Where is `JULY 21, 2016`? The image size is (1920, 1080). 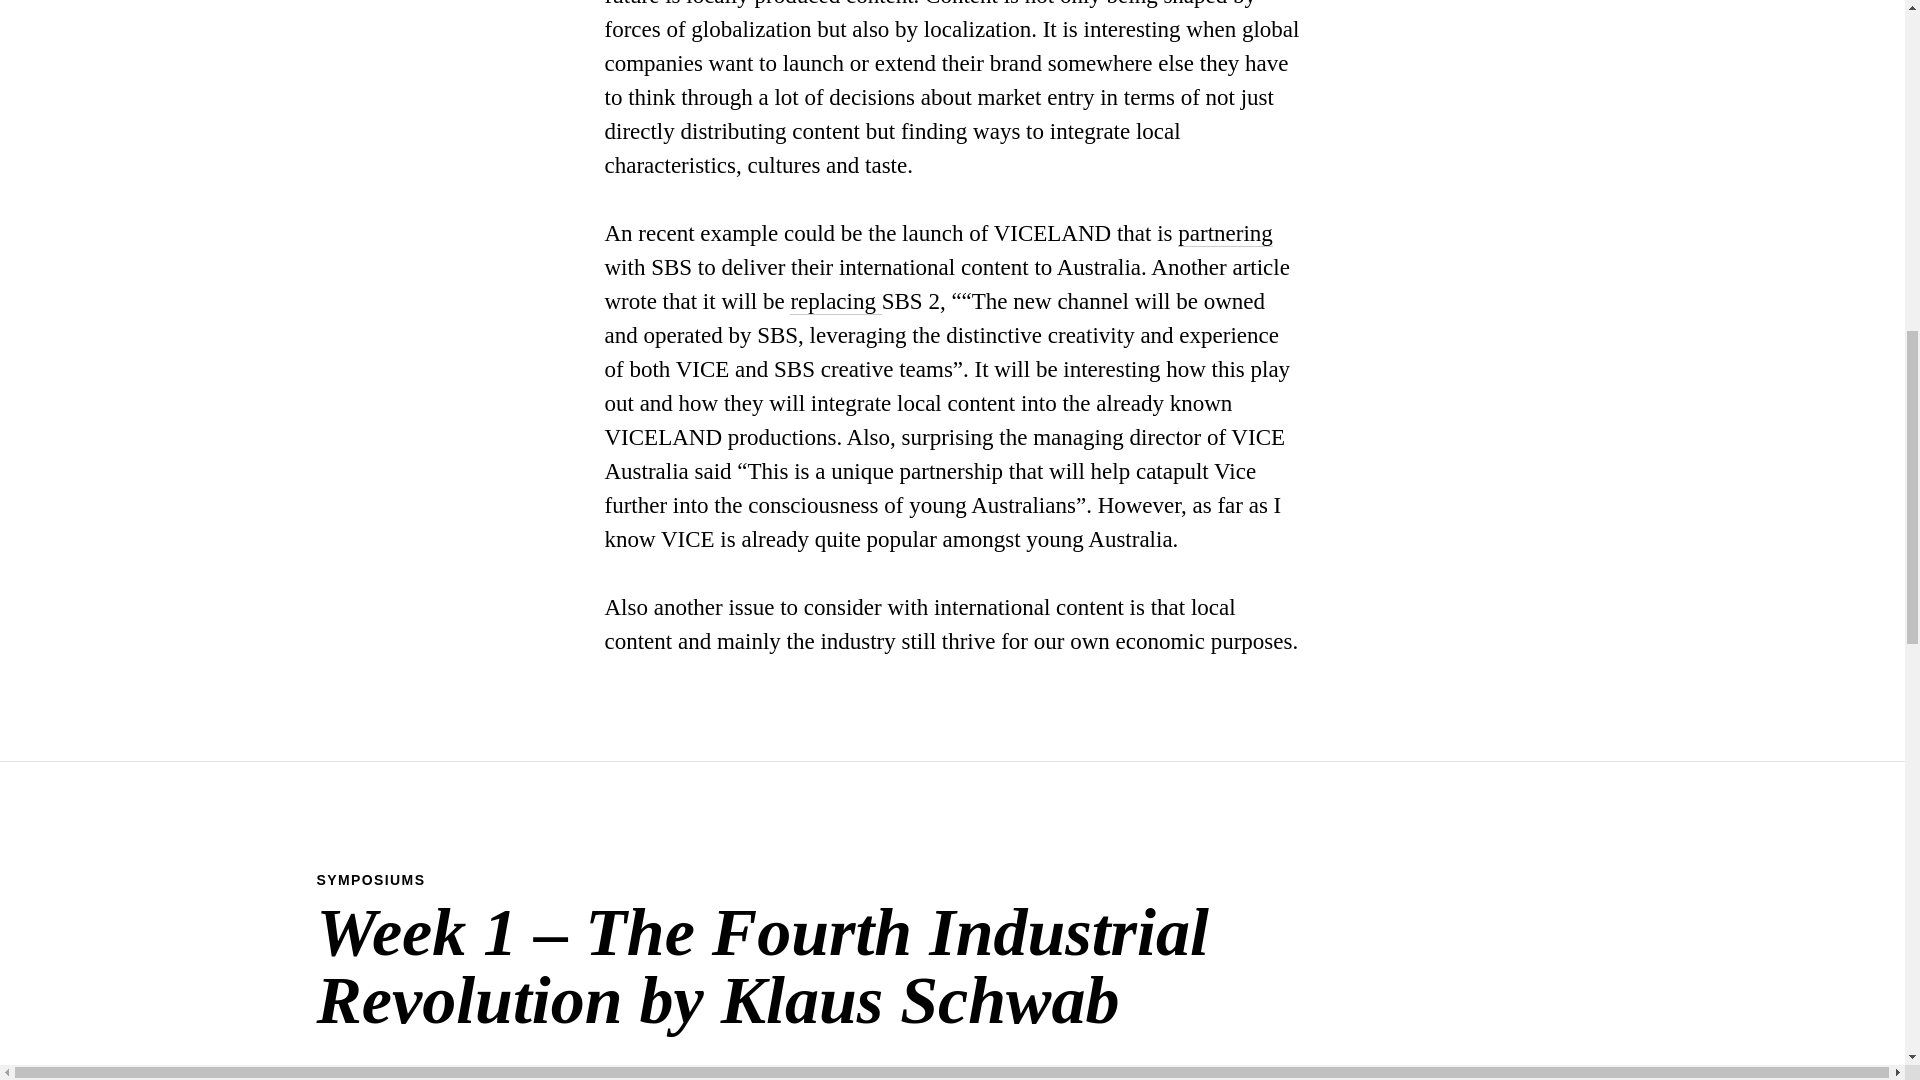 JULY 21, 2016 is located at coordinates (367, 1078).